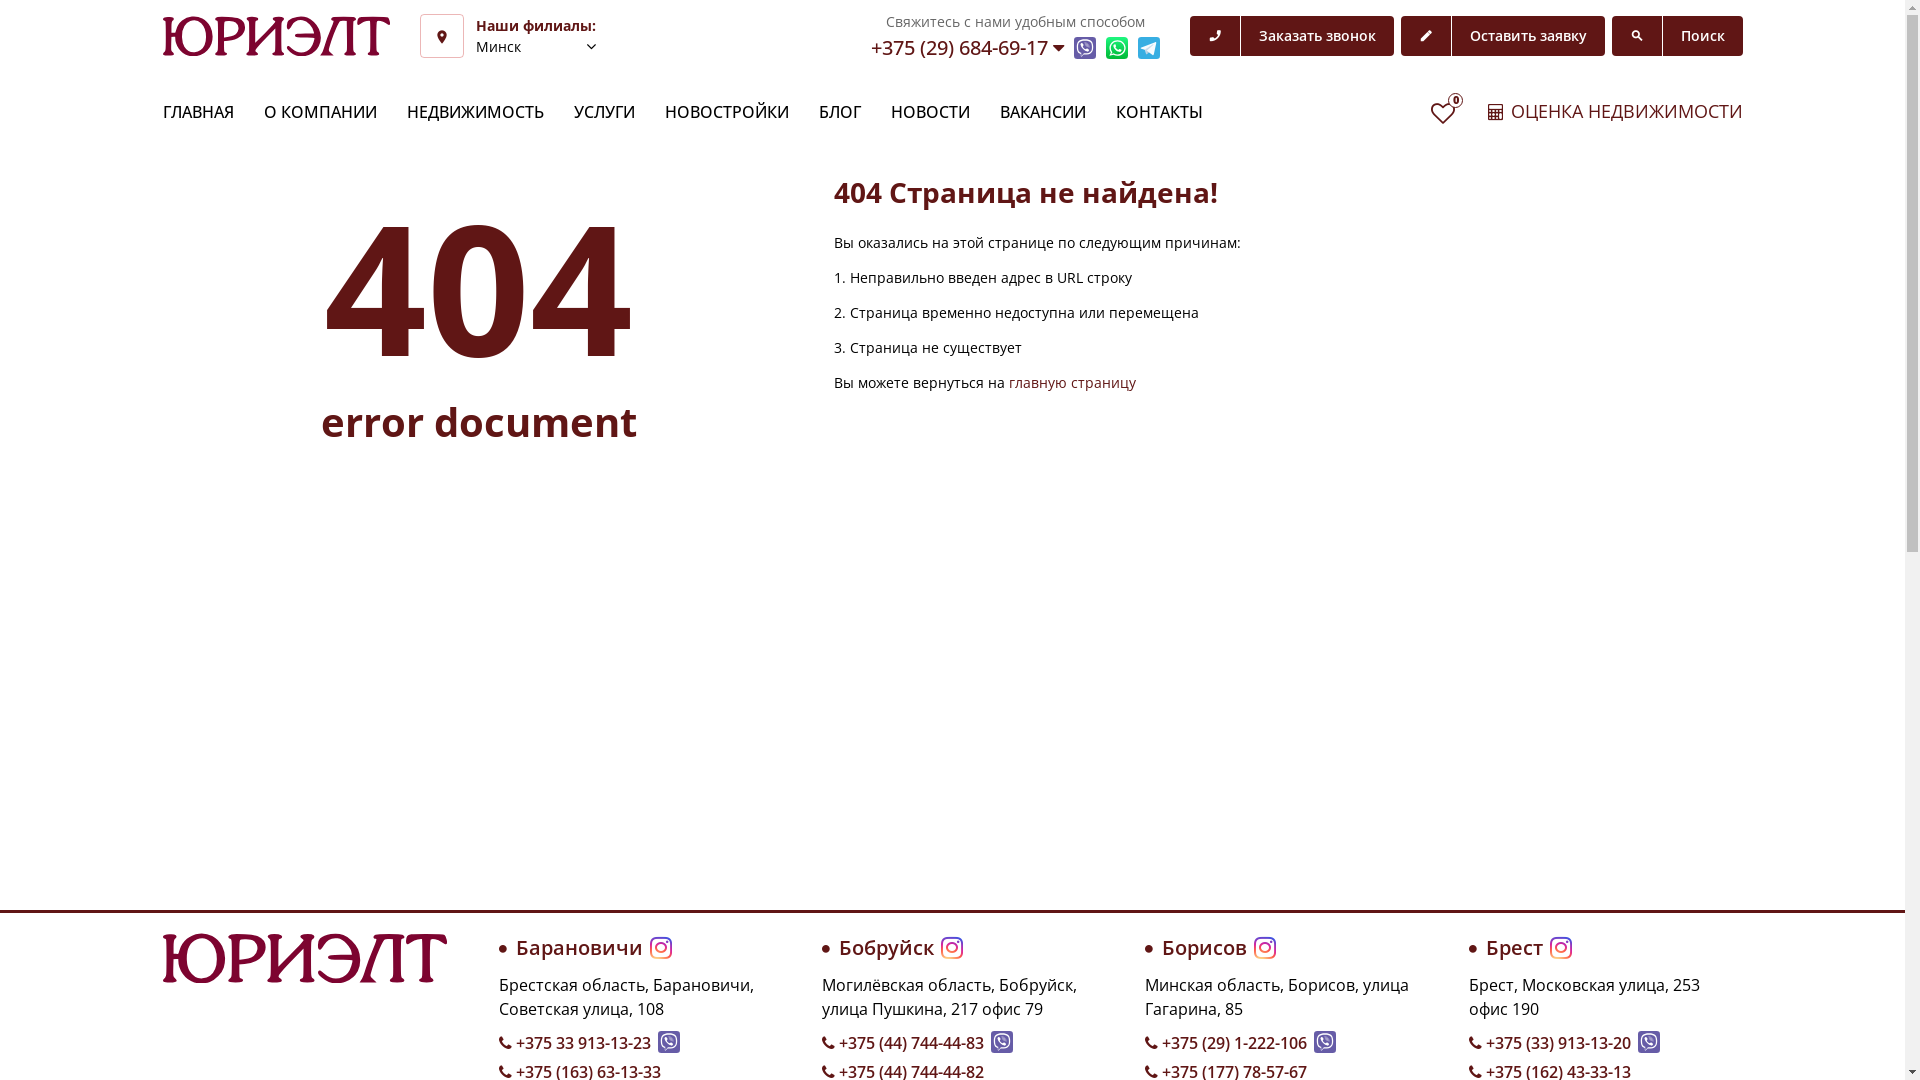 This screenshot has width=1920, height=1080. What do you see at coordinates (1443, 113) in the screenshot?
I see `0` at bounding box center [1443, 113].